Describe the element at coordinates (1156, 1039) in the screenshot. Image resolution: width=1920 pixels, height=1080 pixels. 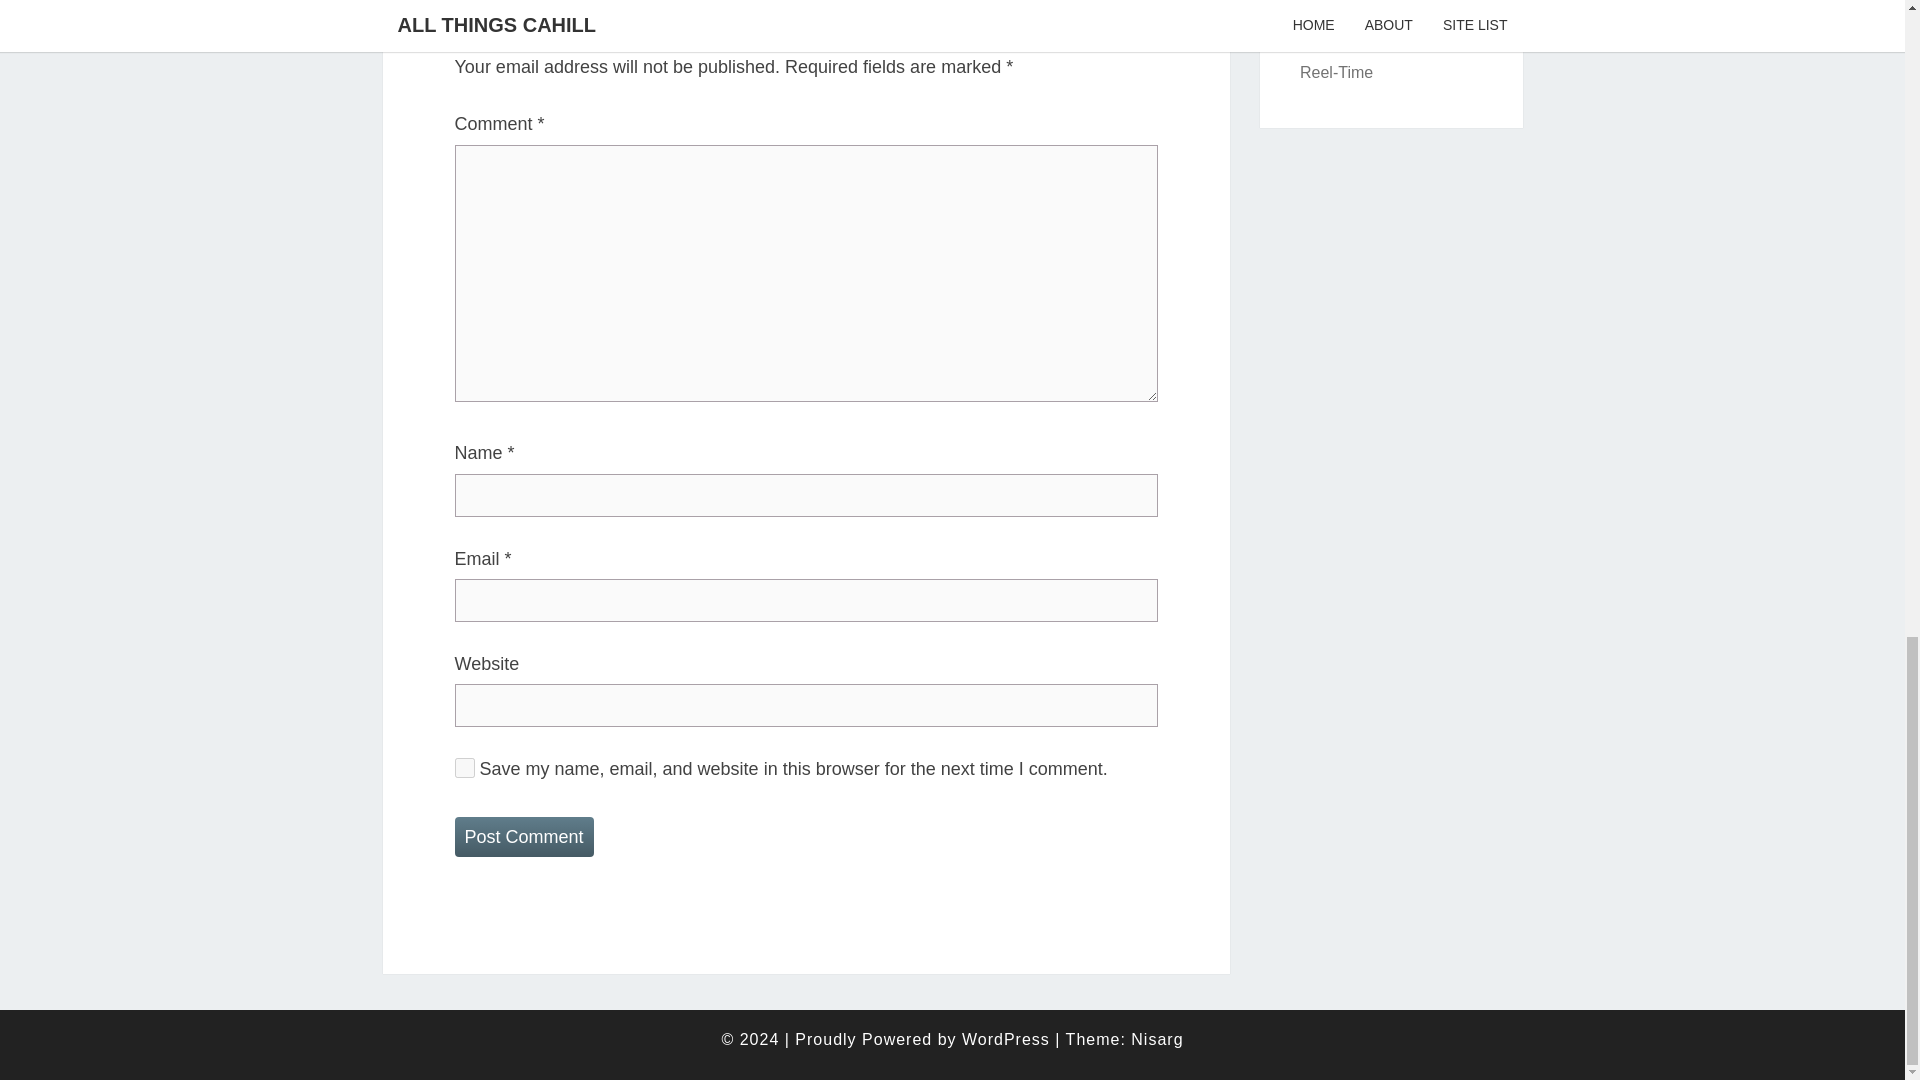
I see `Nisarg` at that location.